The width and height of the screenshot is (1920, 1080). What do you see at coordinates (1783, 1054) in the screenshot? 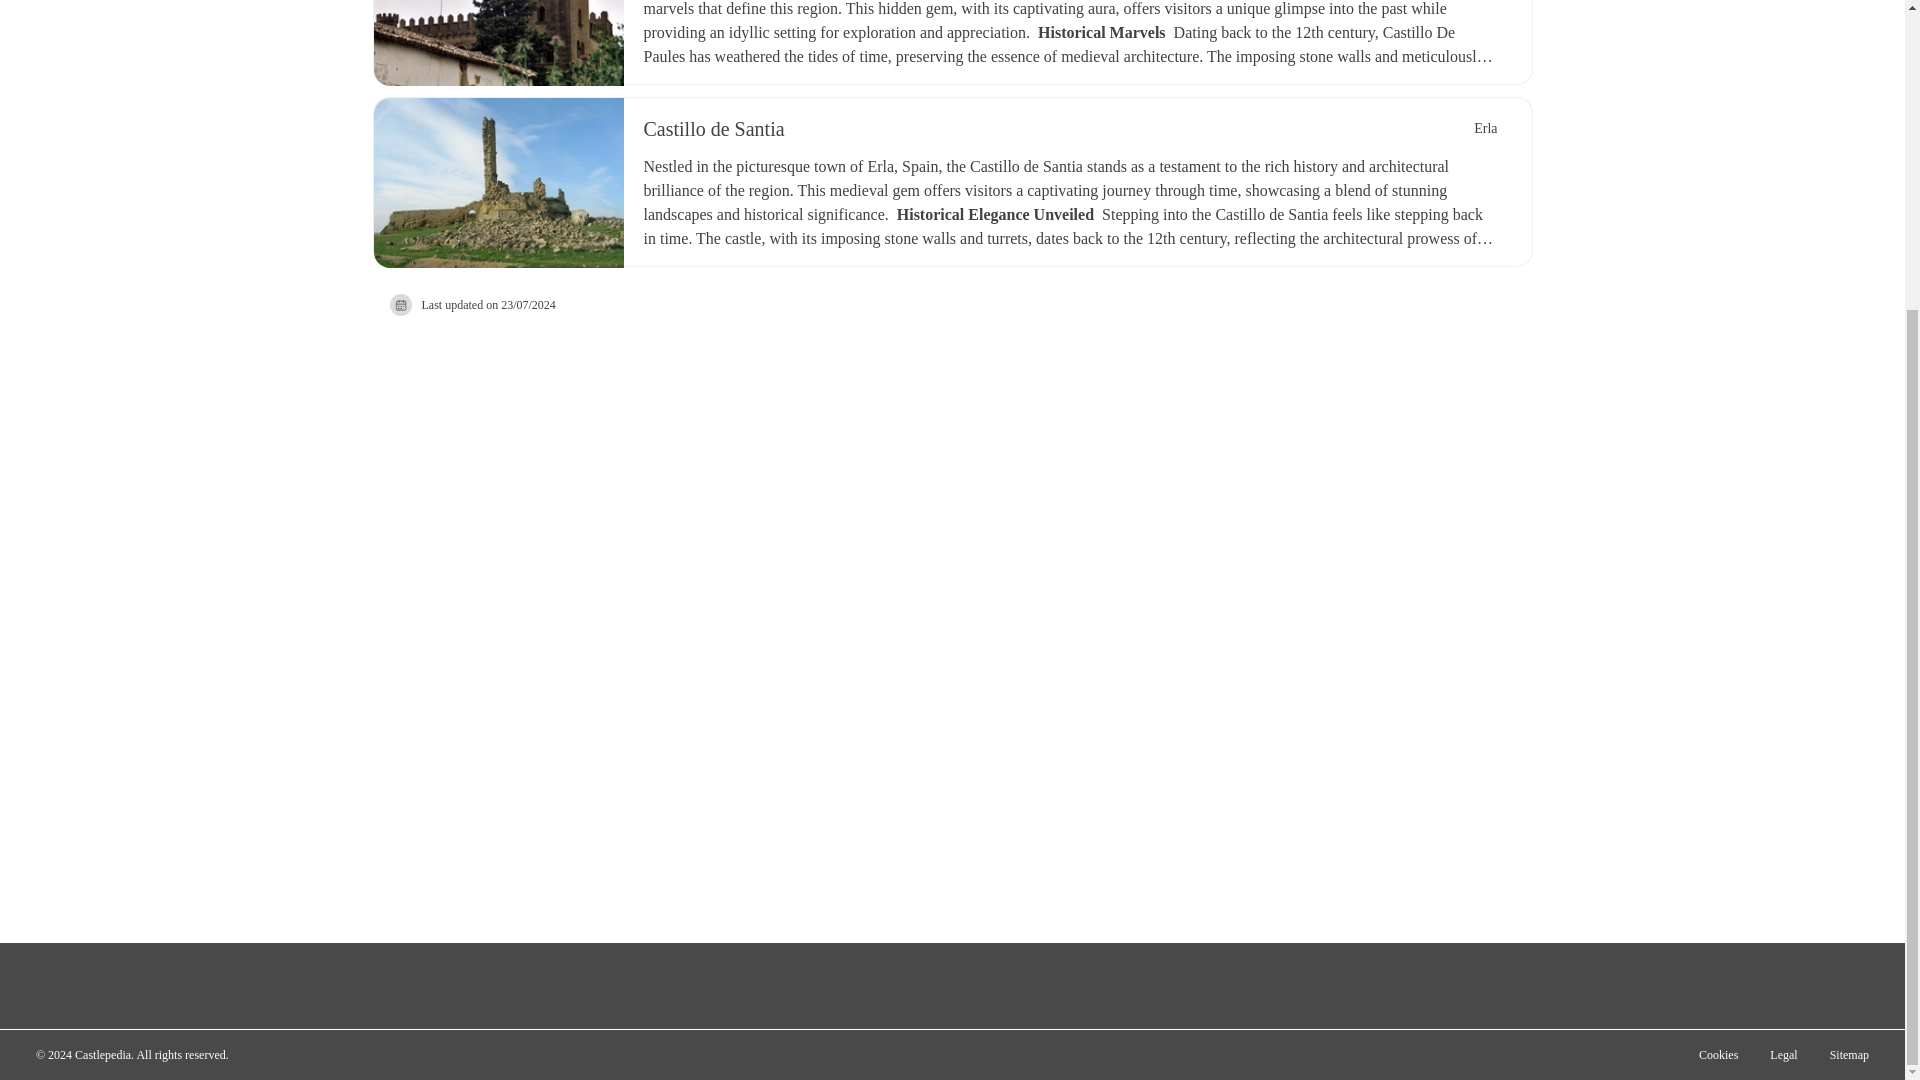
I see `Legal` at bounding box center [1783, 1054].